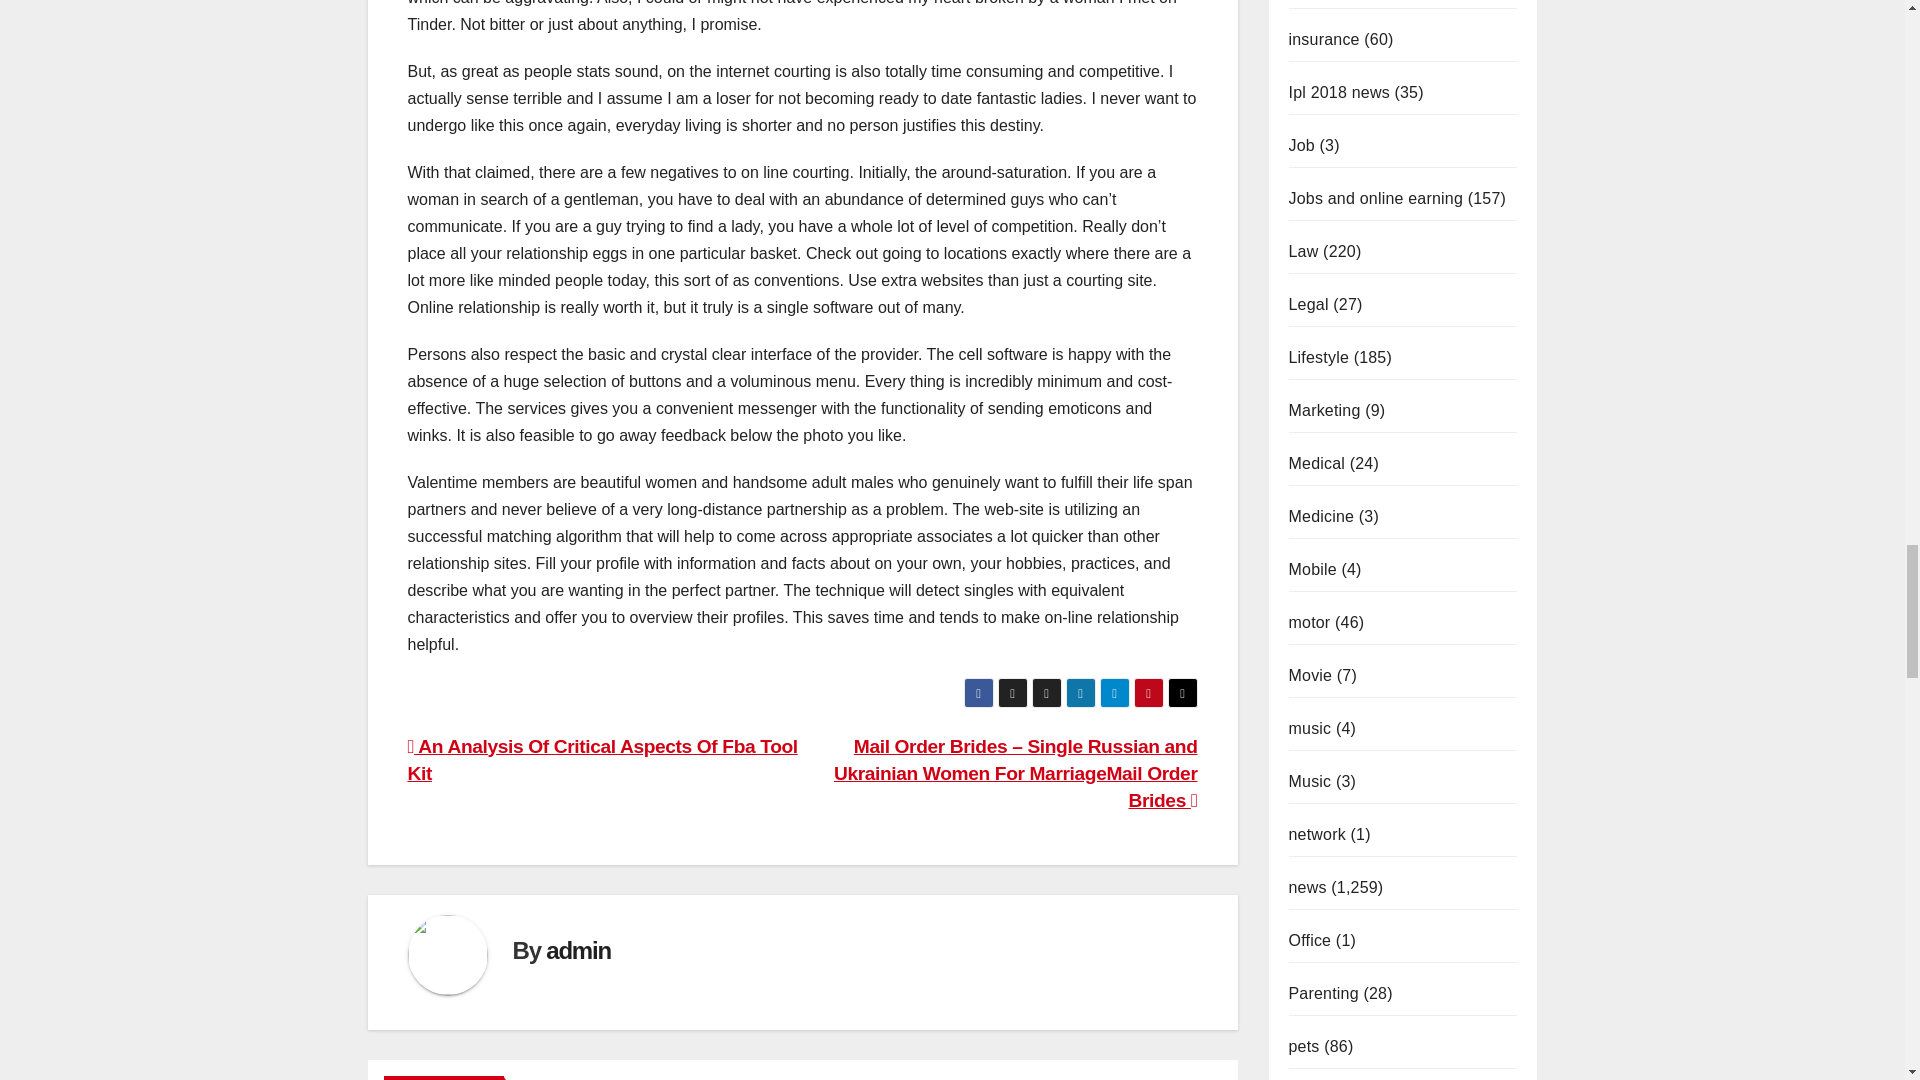 This screenshot has width=1920, height=1080. Describe the element at coordinates (578, 950) in the screenshot. I see `admin` at that location.